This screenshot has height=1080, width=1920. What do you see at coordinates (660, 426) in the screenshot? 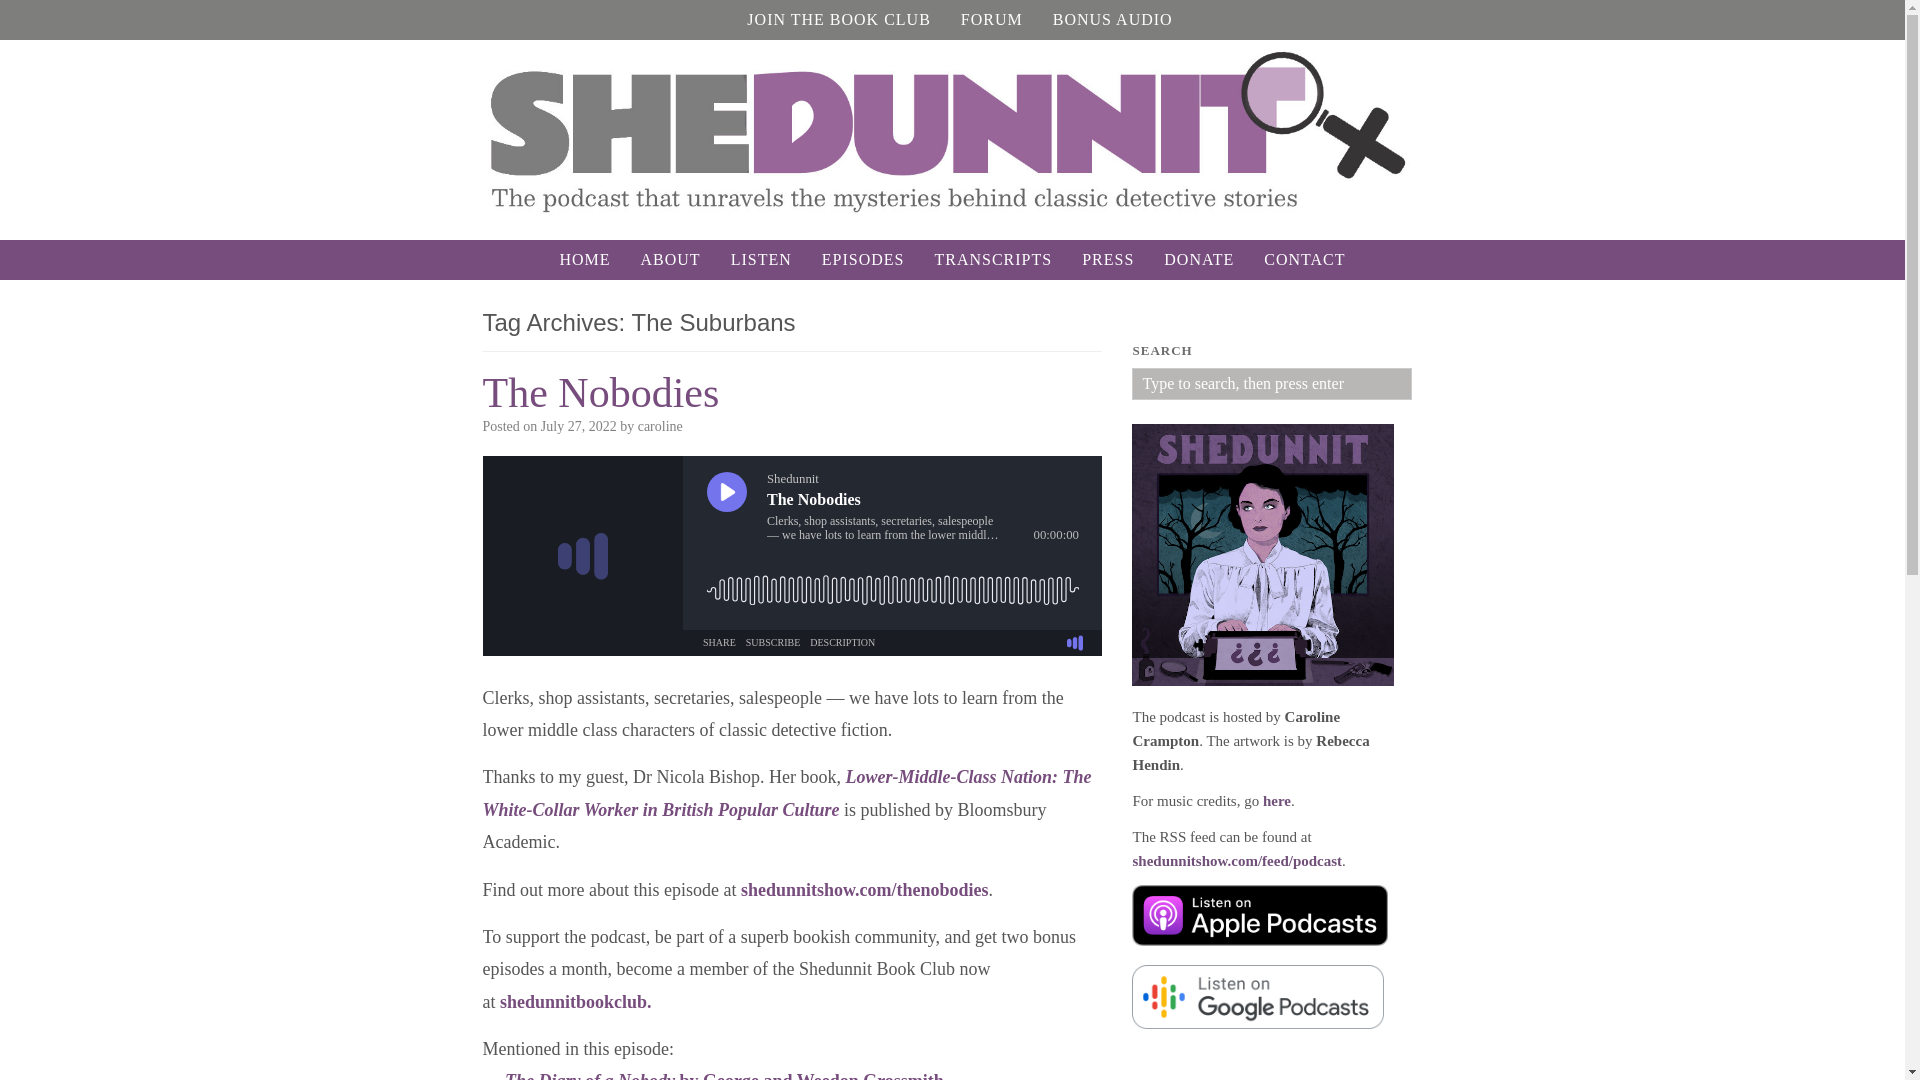
I see `View all posts by caroline` at bounding box center [660, 426].